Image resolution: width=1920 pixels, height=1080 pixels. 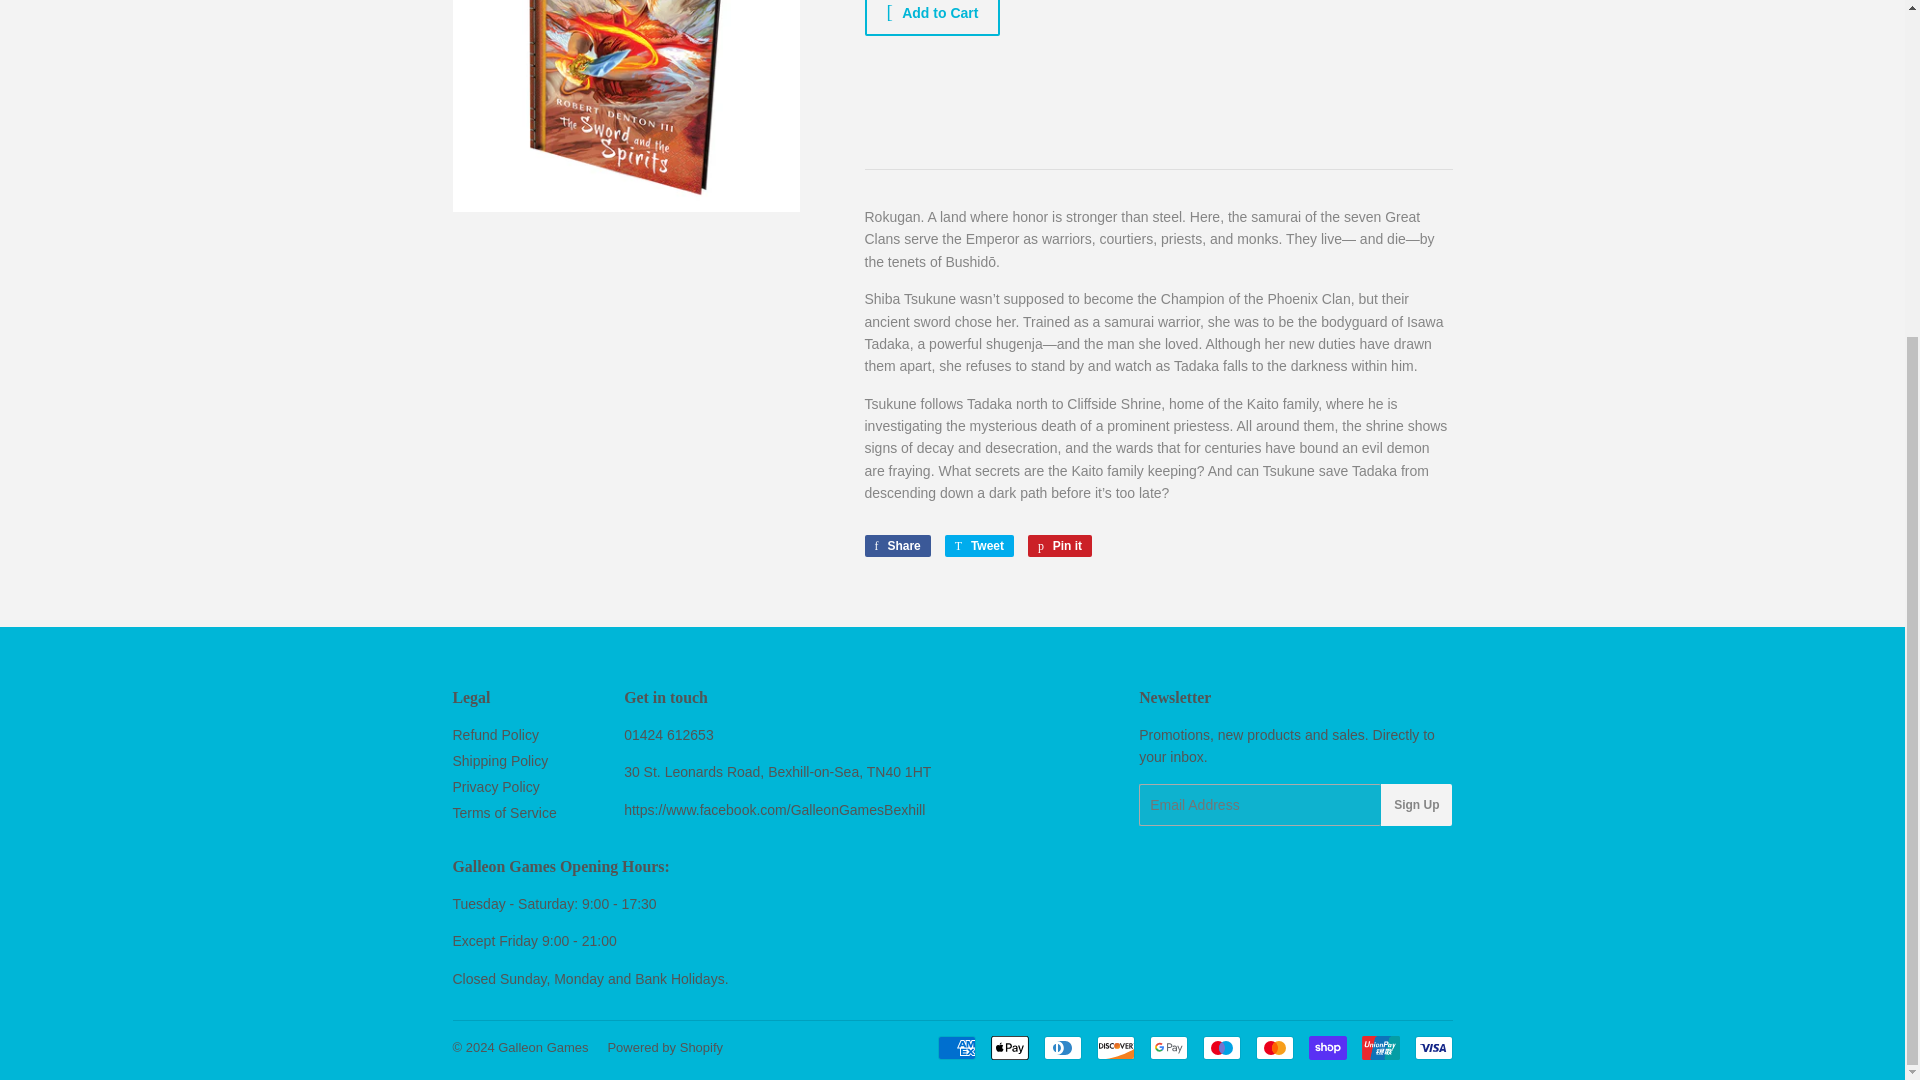 I want to click on Visa, so click(x=1432, y=1047).